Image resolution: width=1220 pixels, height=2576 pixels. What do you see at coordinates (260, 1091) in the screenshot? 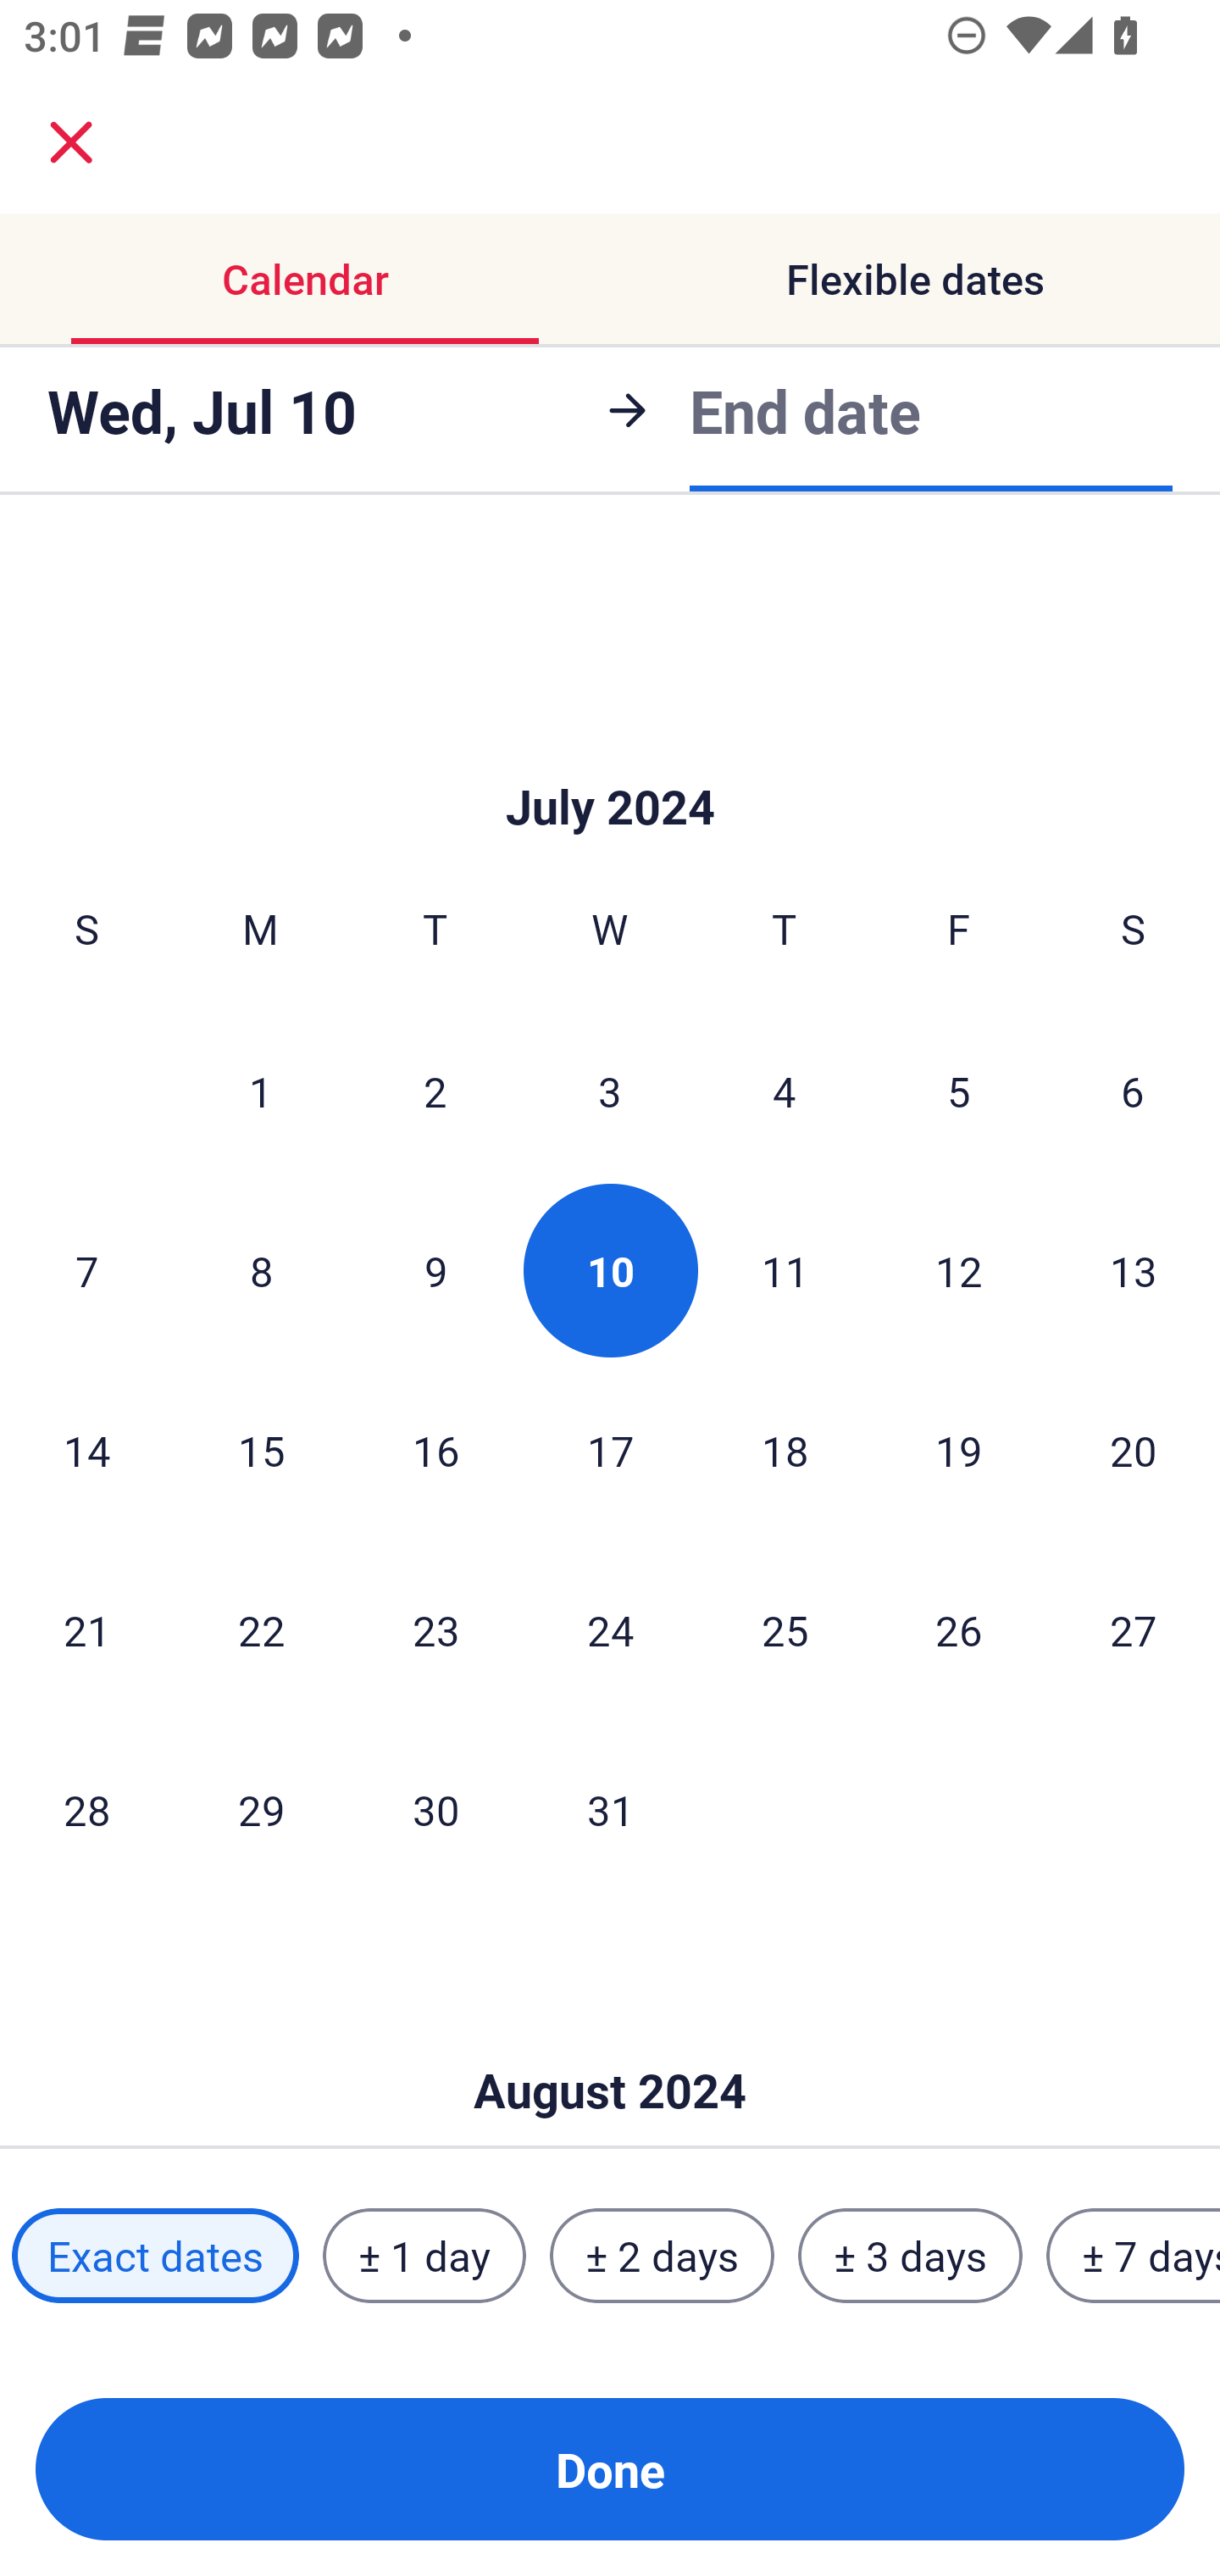
I see `1 Monday, July 1, 2024` at bounding box center [260, 1091].